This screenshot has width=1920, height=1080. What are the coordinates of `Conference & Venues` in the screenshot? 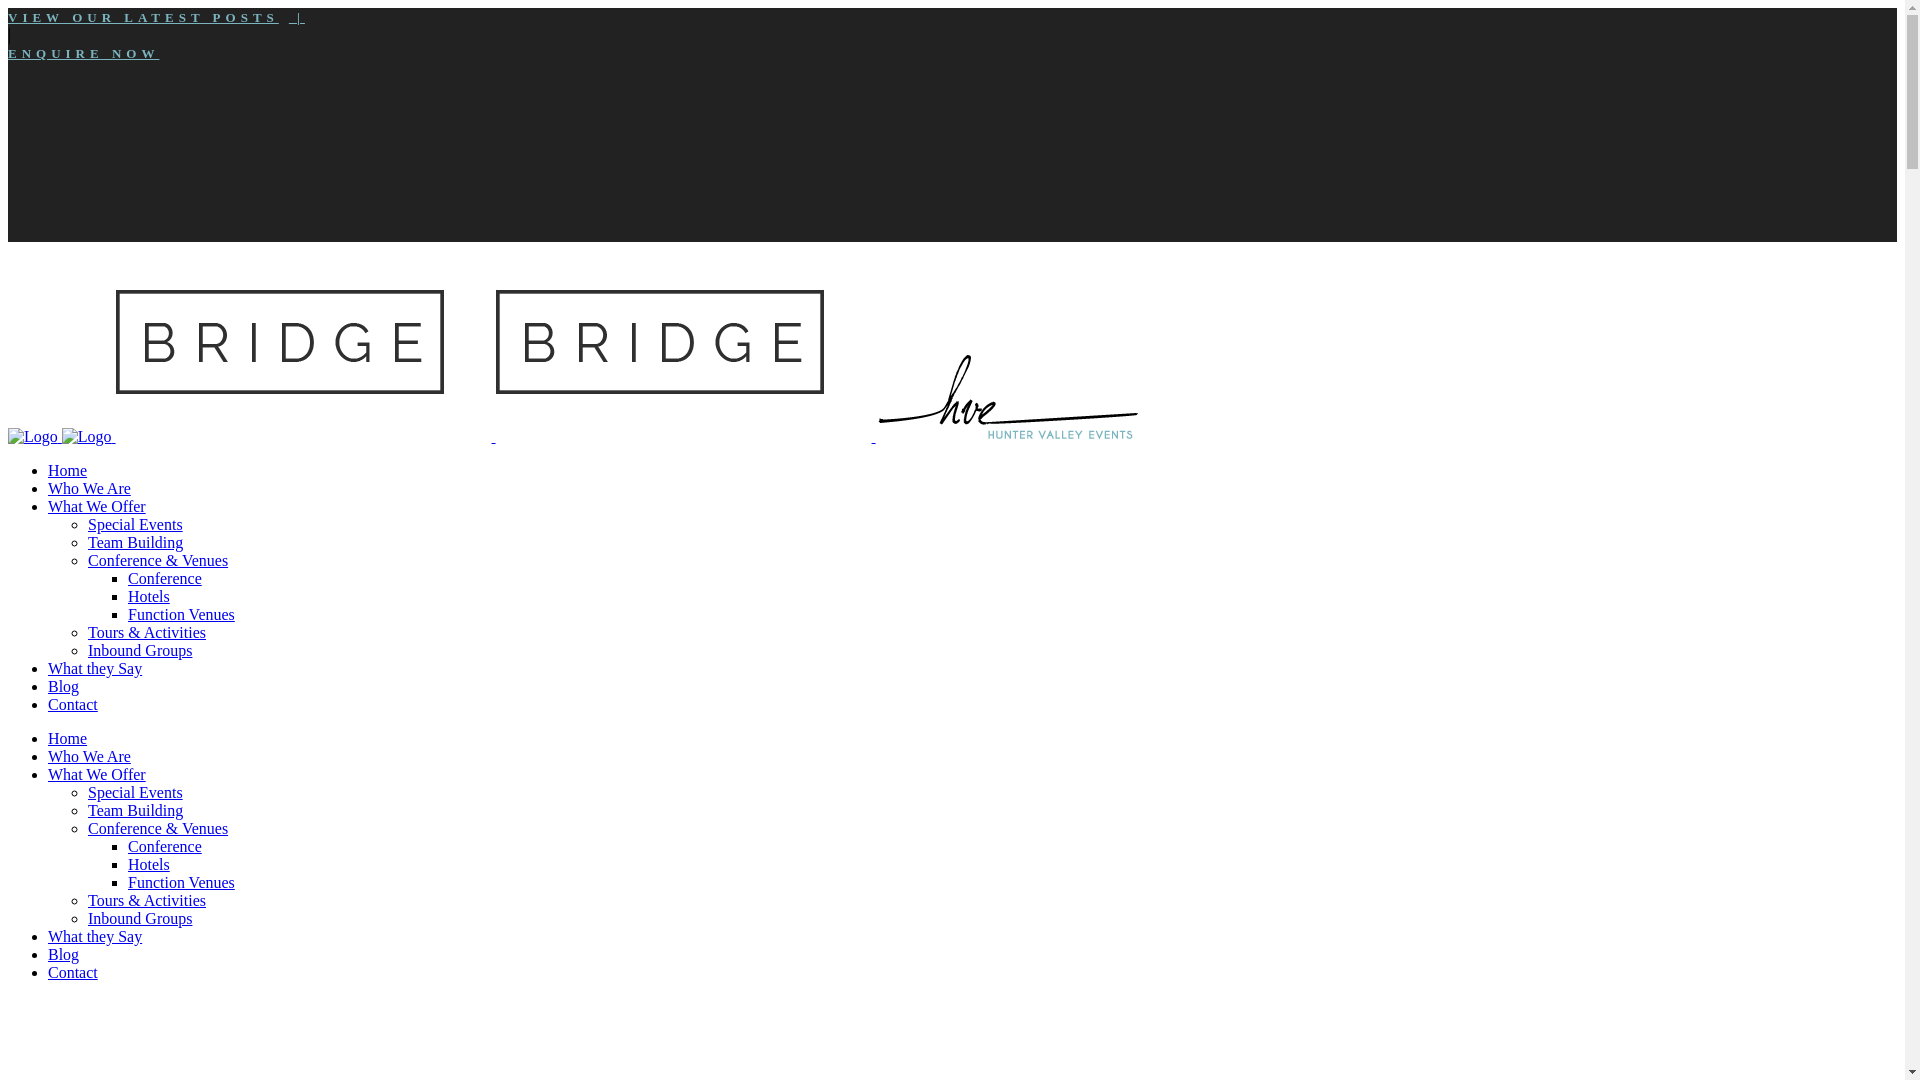 It's located at (158, 560).